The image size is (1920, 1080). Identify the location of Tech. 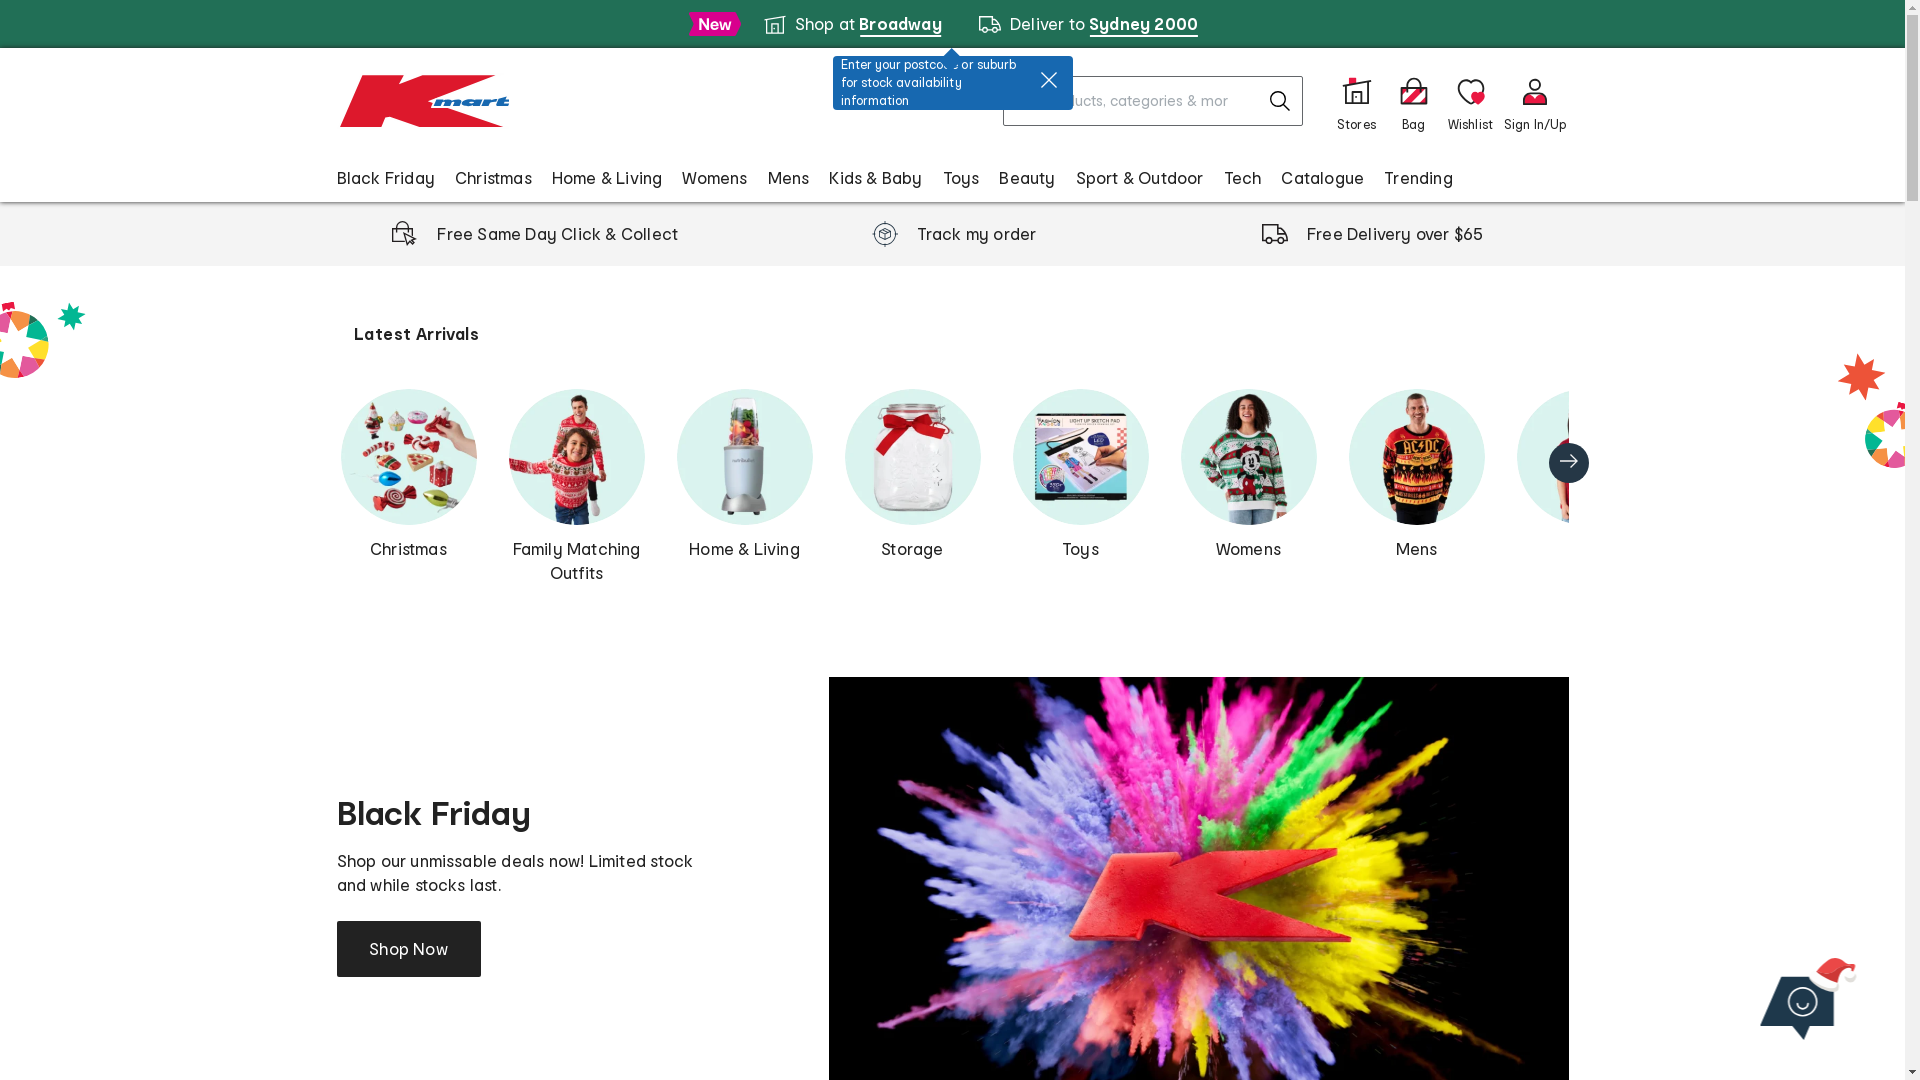
(1243, 177).